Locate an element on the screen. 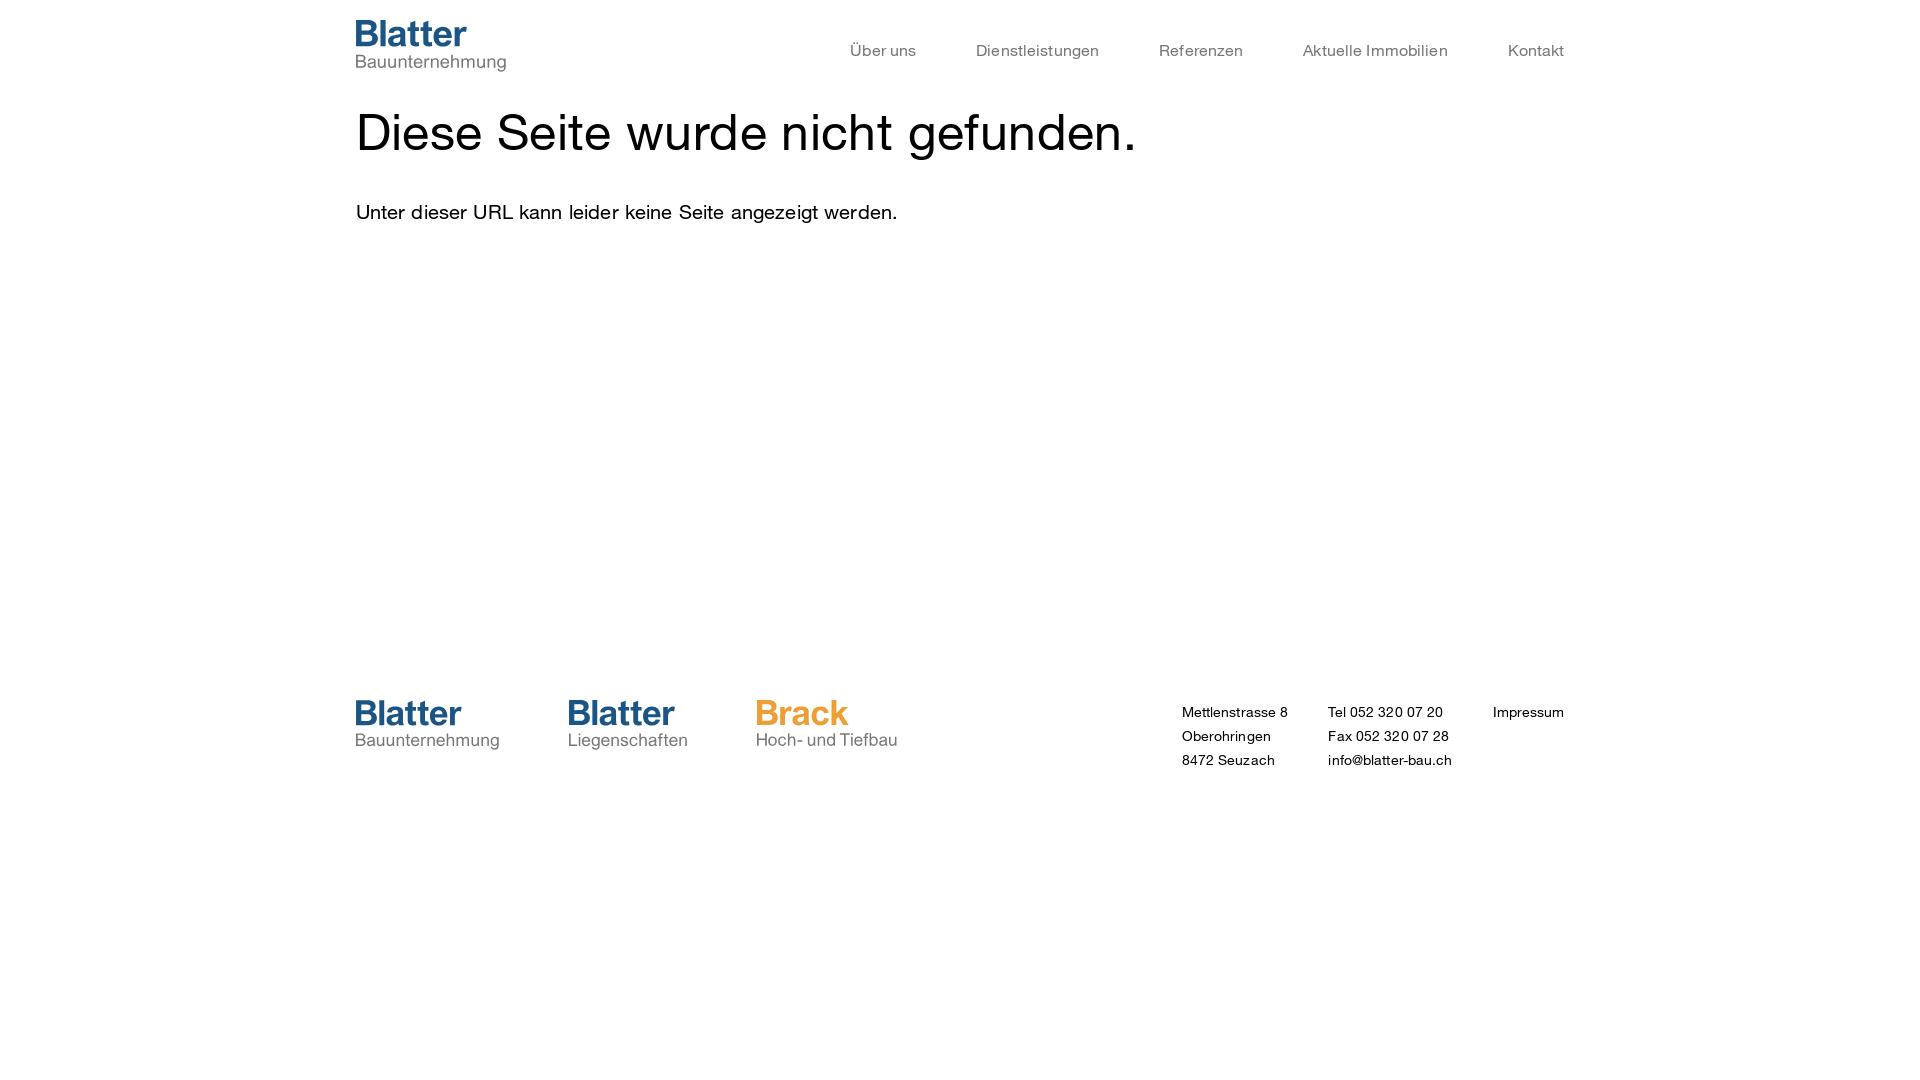 This screenshot has width=1920, height=1080. Aktuelle Immobilien is located at coordinates (1375, 50).